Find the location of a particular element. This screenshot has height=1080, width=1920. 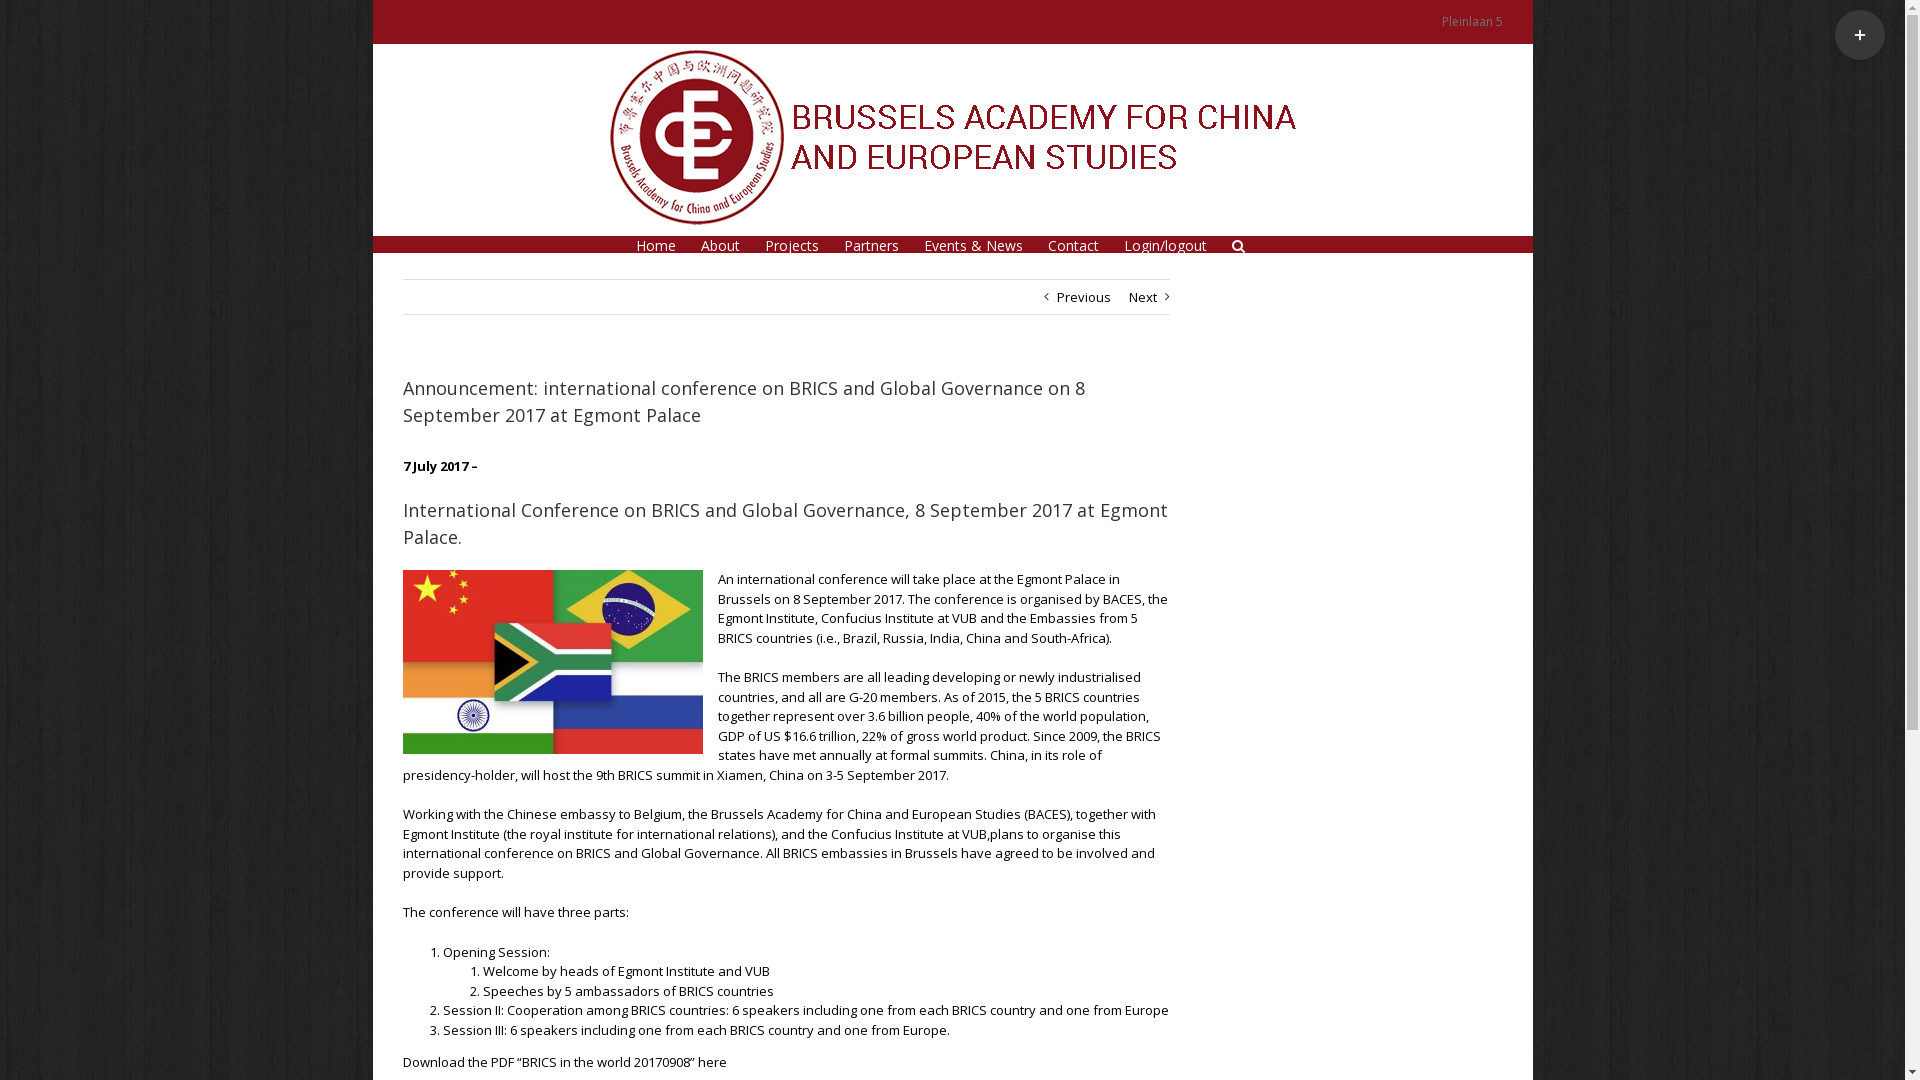

Events & News is located at coordinates (974, 244).